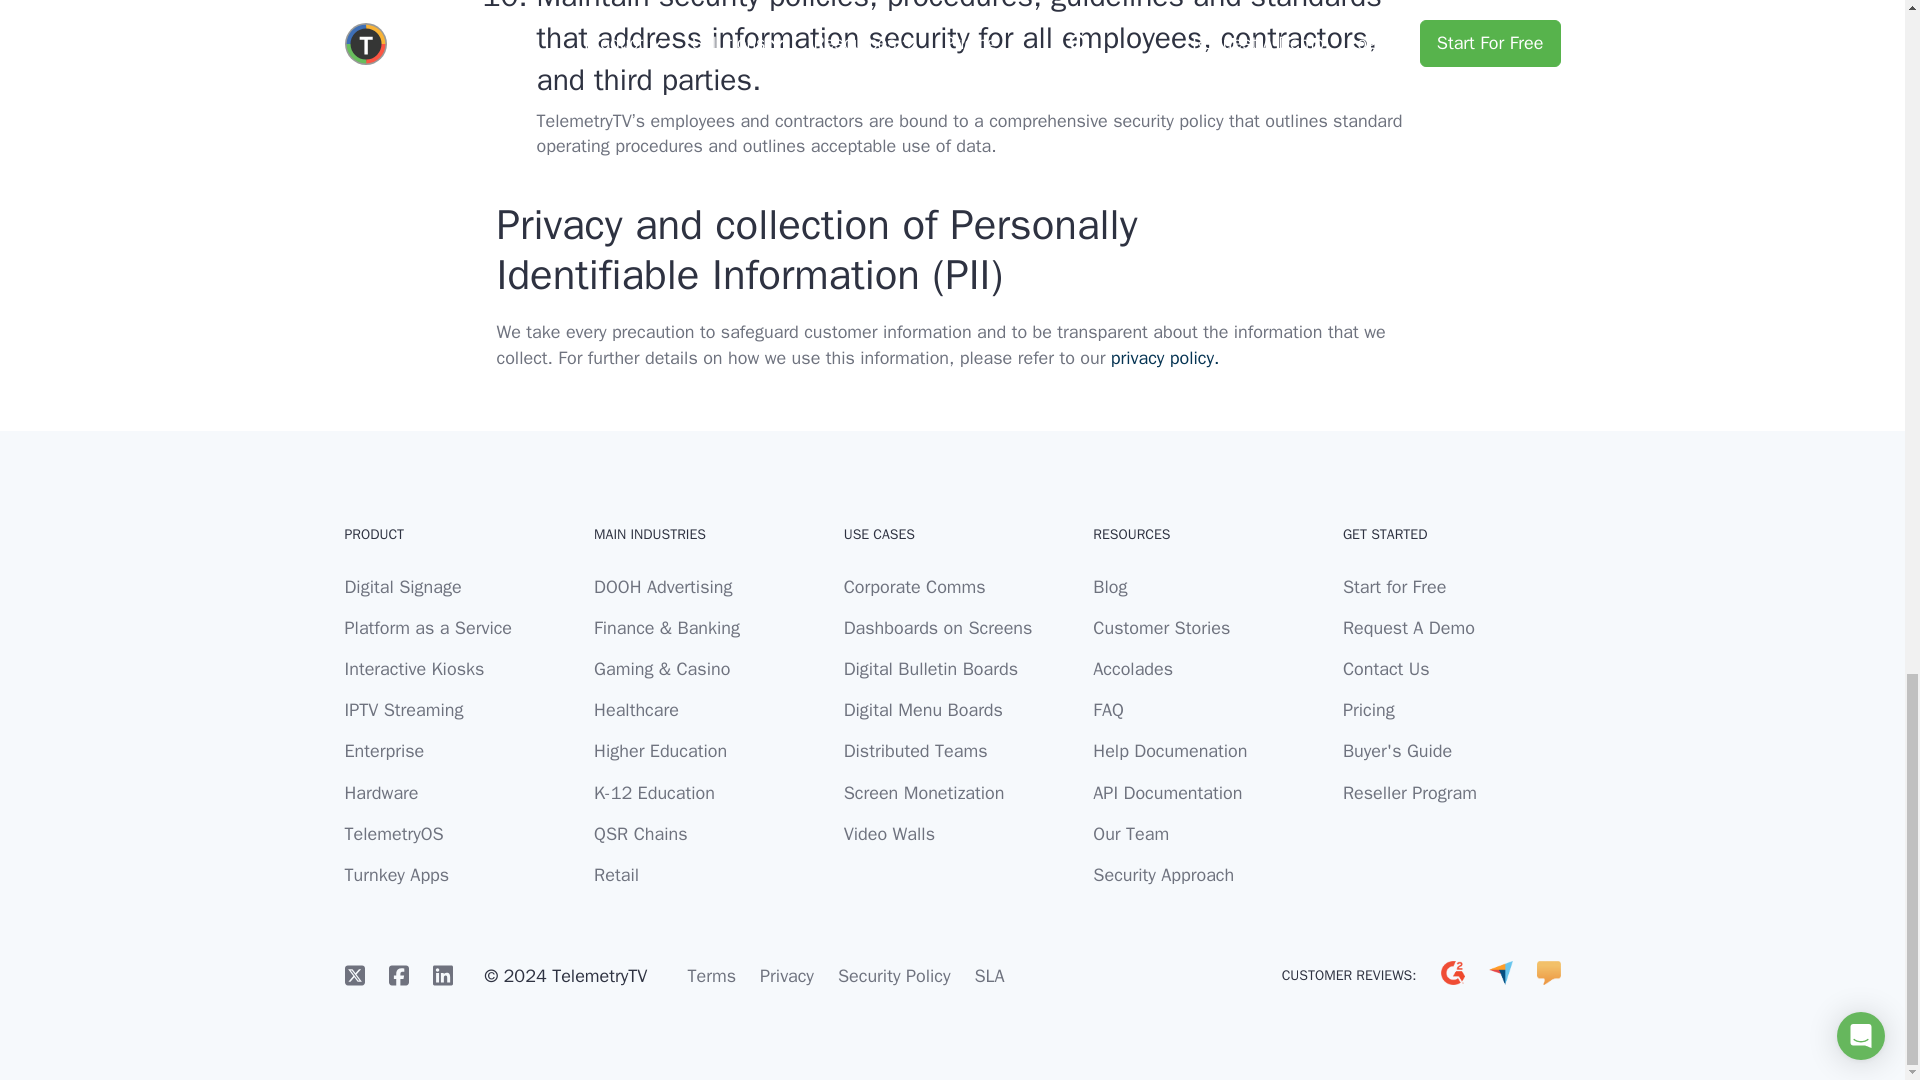  Describe the element at coordinates (402, 586) in the screenshot. I see `Digital Signage` at that location.